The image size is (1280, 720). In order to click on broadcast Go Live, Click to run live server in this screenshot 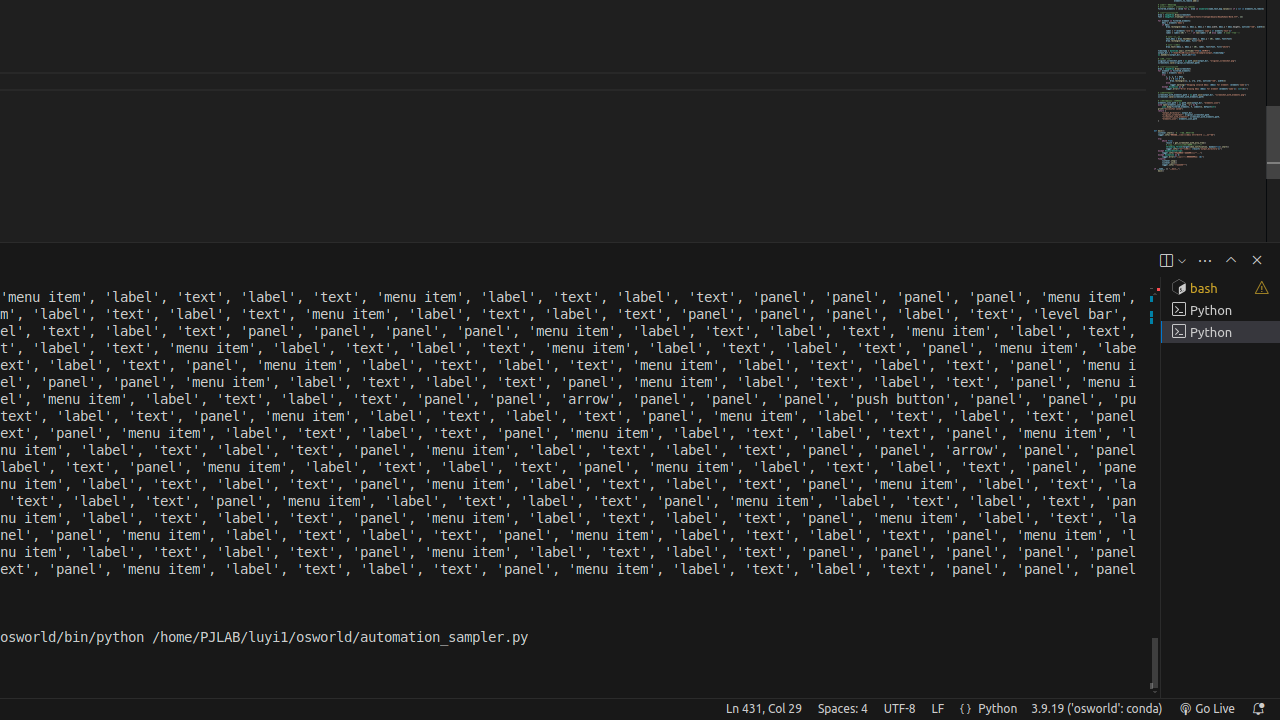, I will do `click(1206, 709)`.